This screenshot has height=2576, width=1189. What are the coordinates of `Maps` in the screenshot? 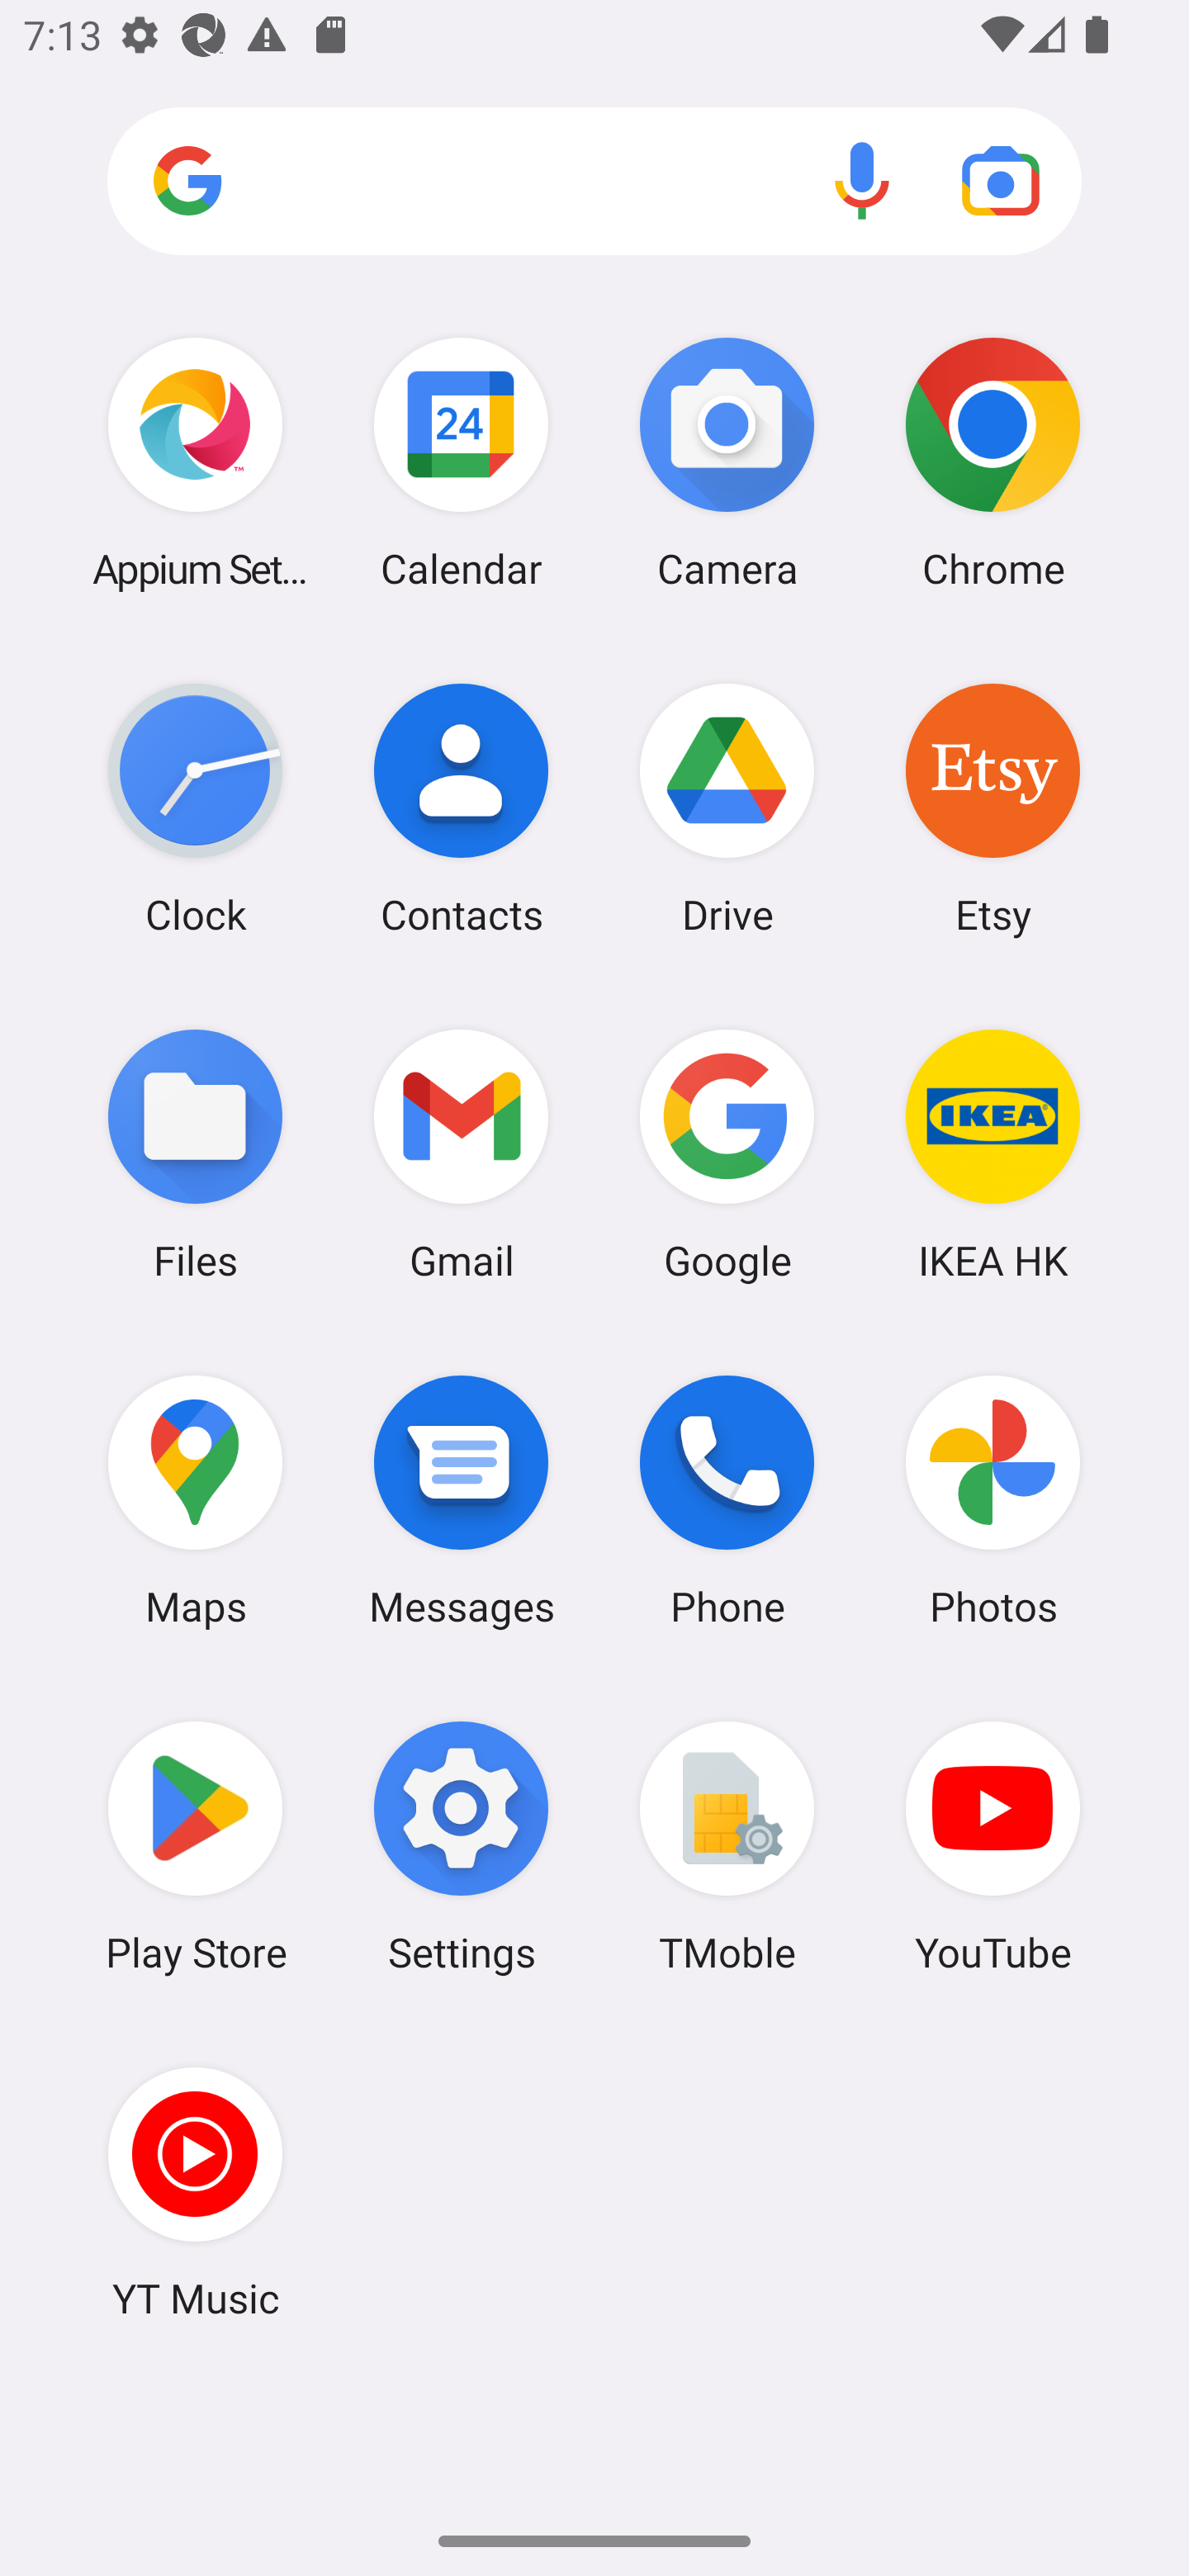 It's located at (195, 1500).